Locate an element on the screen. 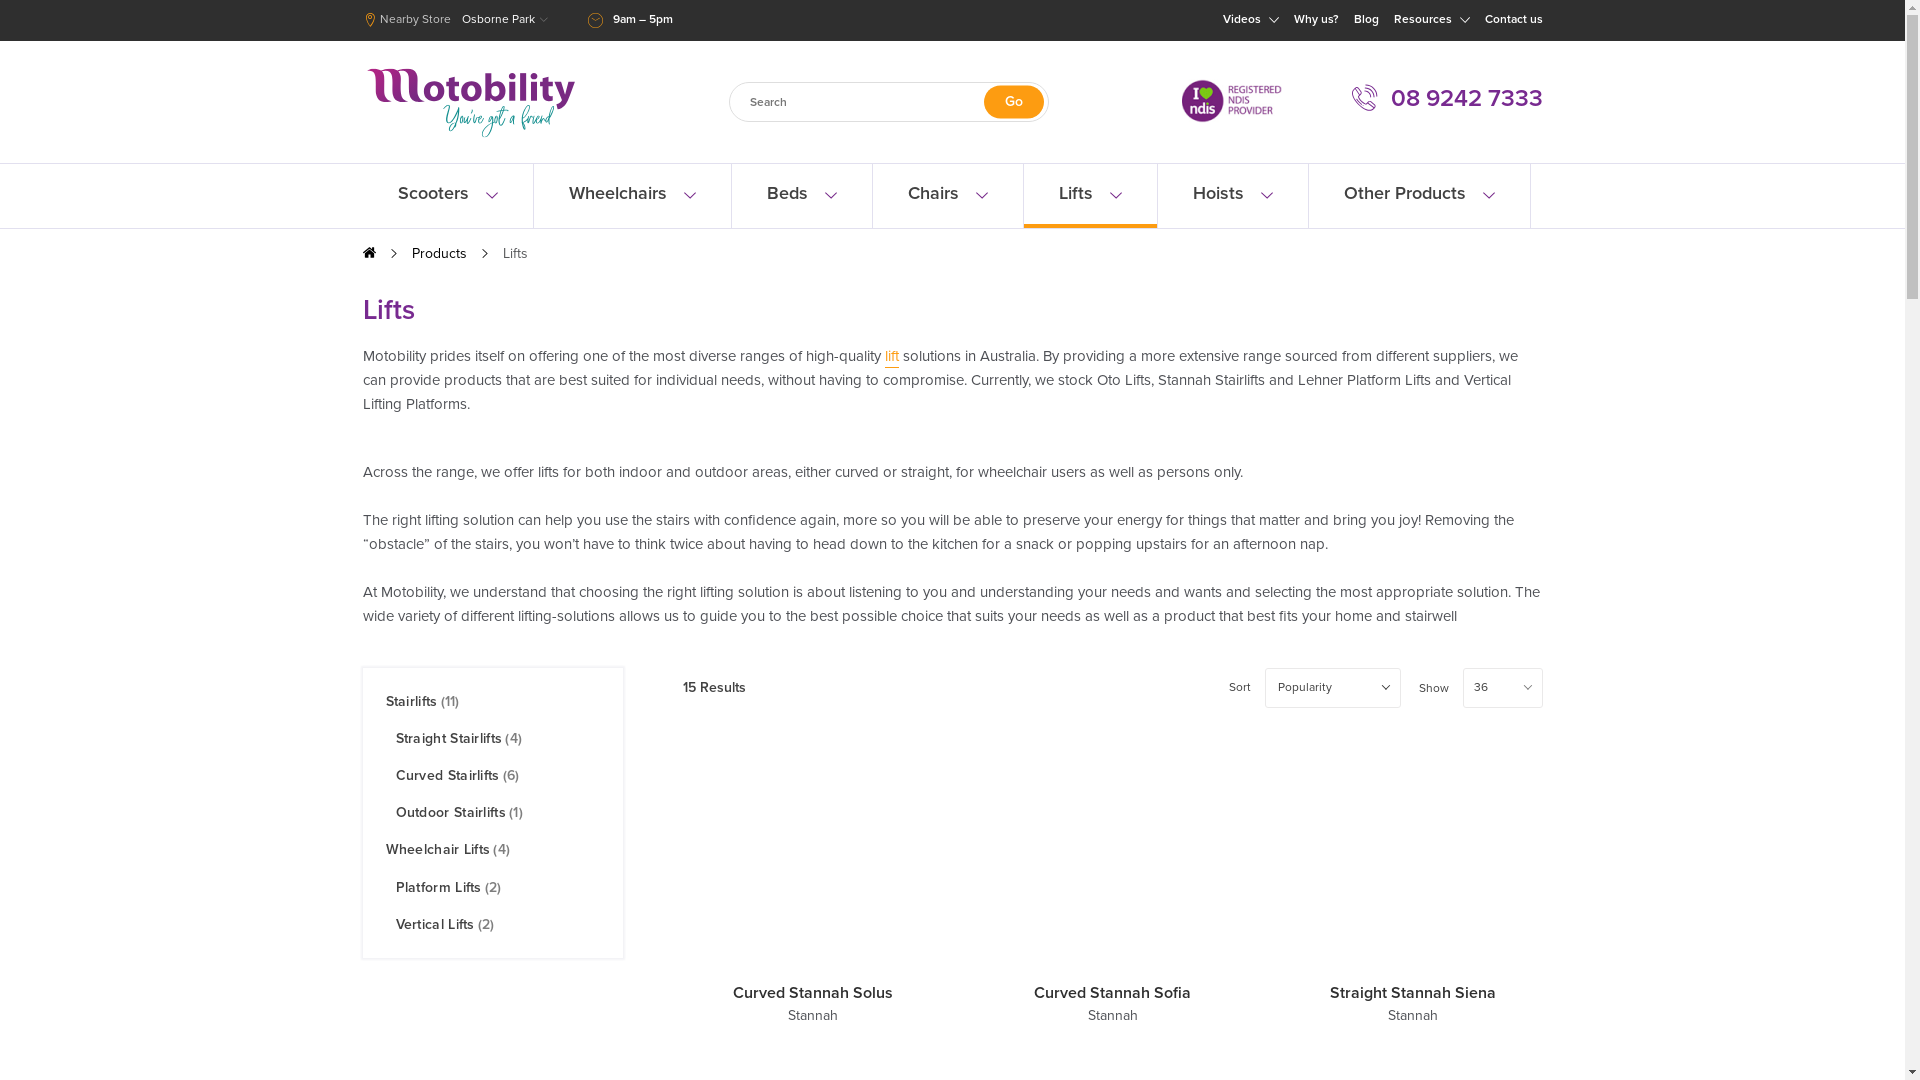  Motobility is located at coordinates (368, 254).